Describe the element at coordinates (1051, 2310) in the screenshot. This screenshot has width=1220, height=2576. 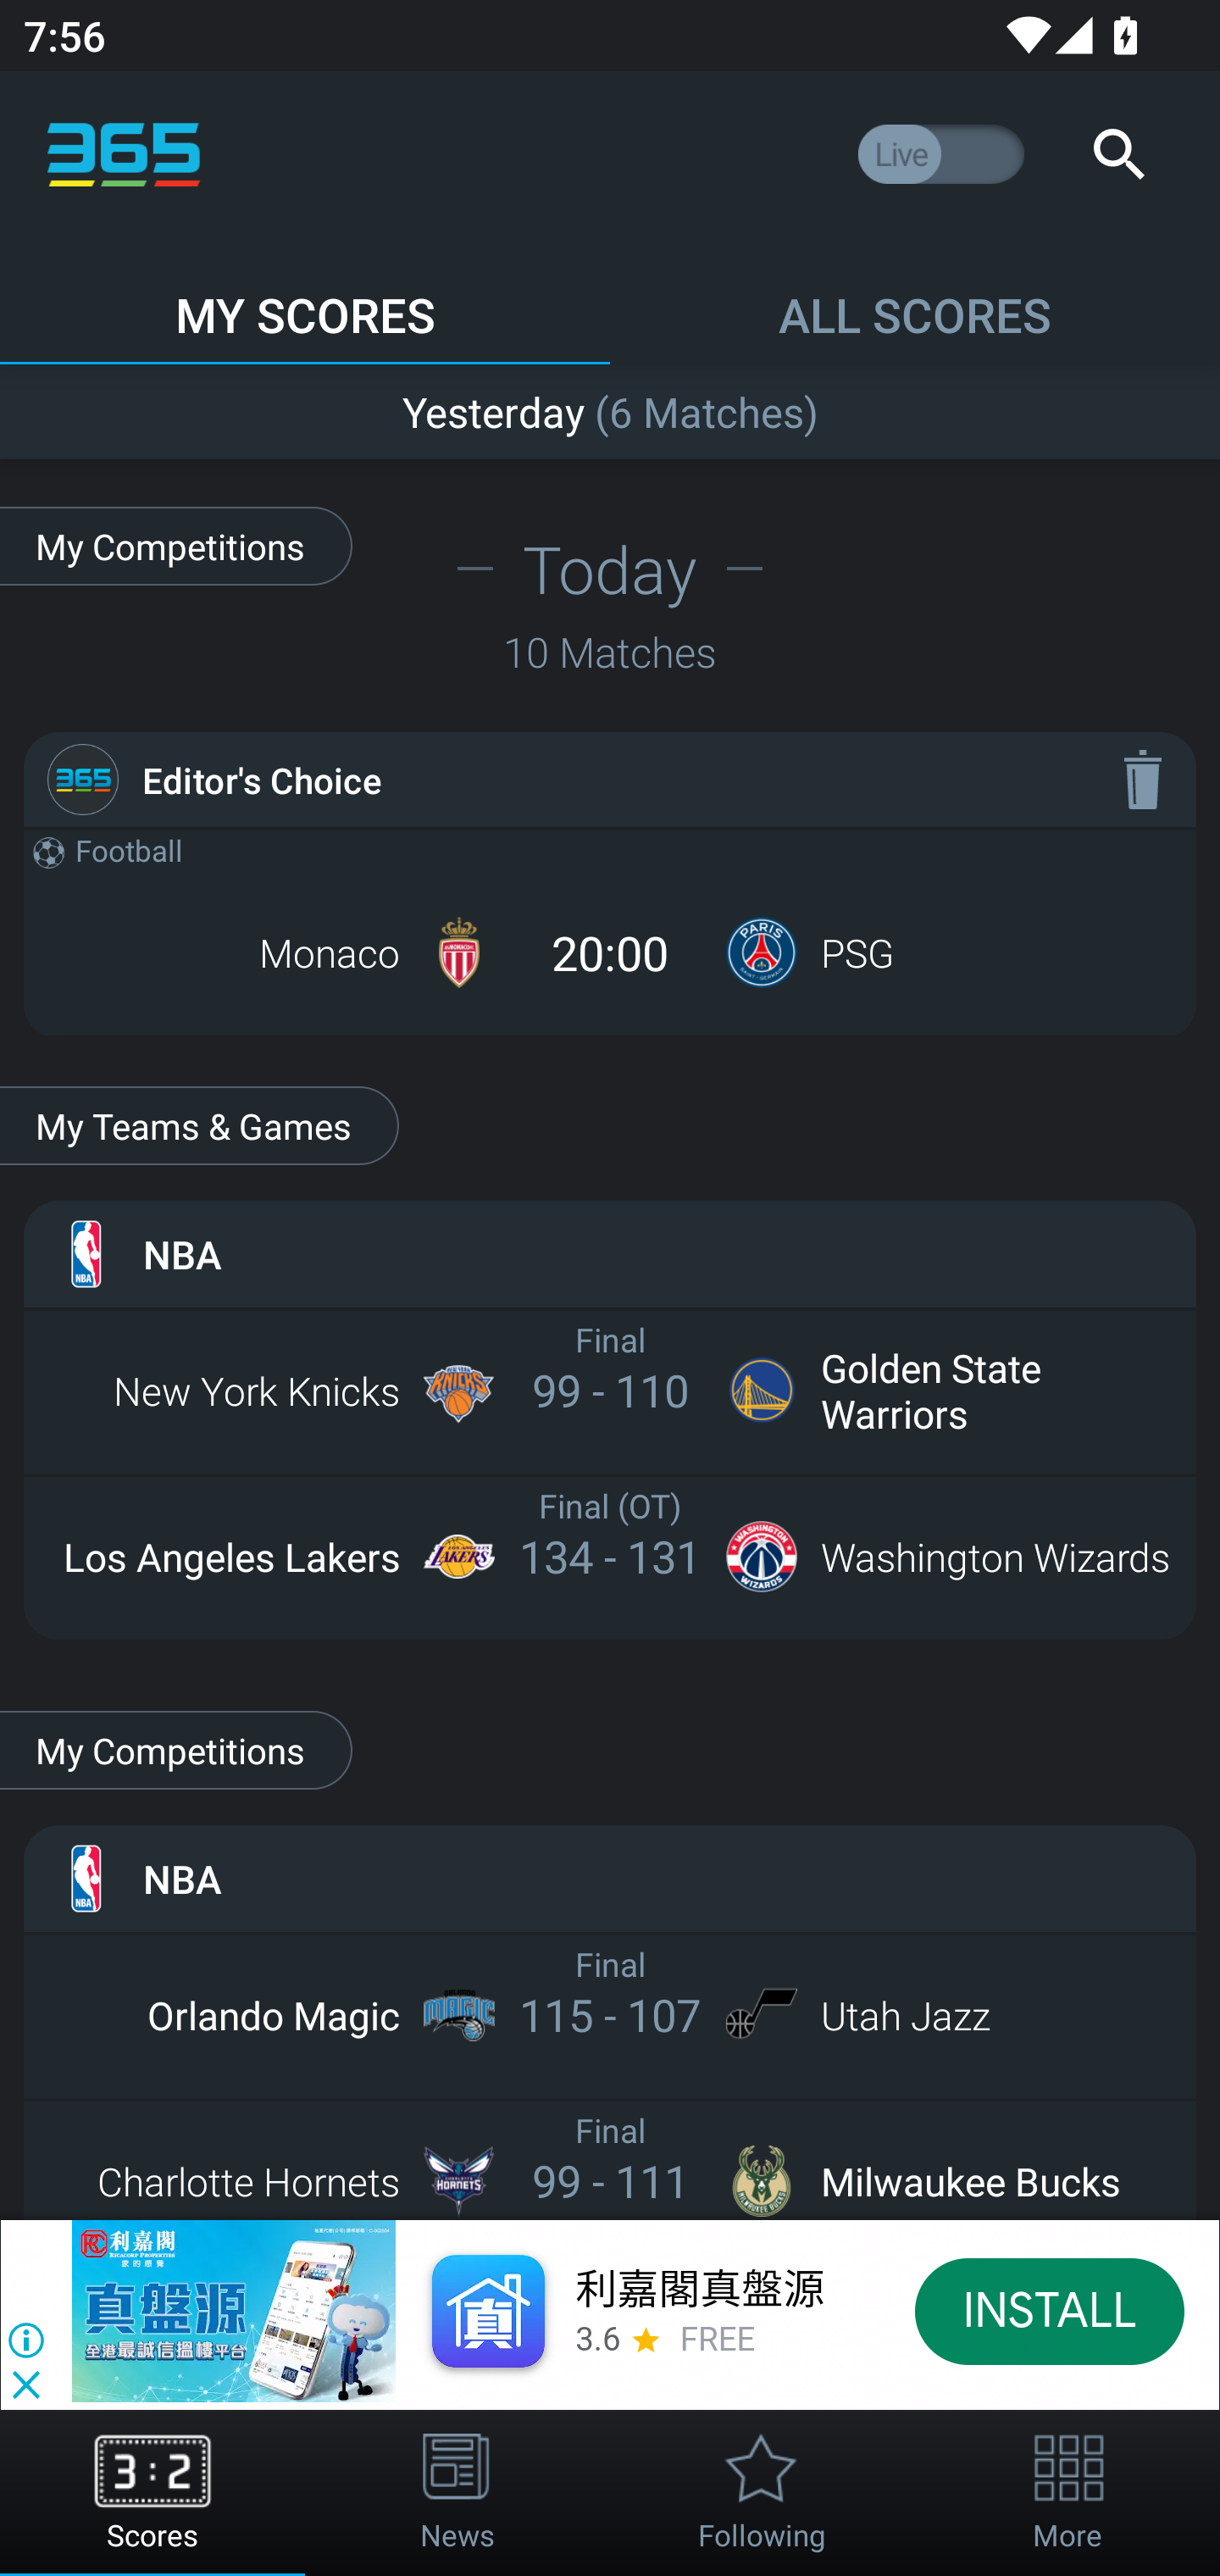
I see `INSTALL` at that location.